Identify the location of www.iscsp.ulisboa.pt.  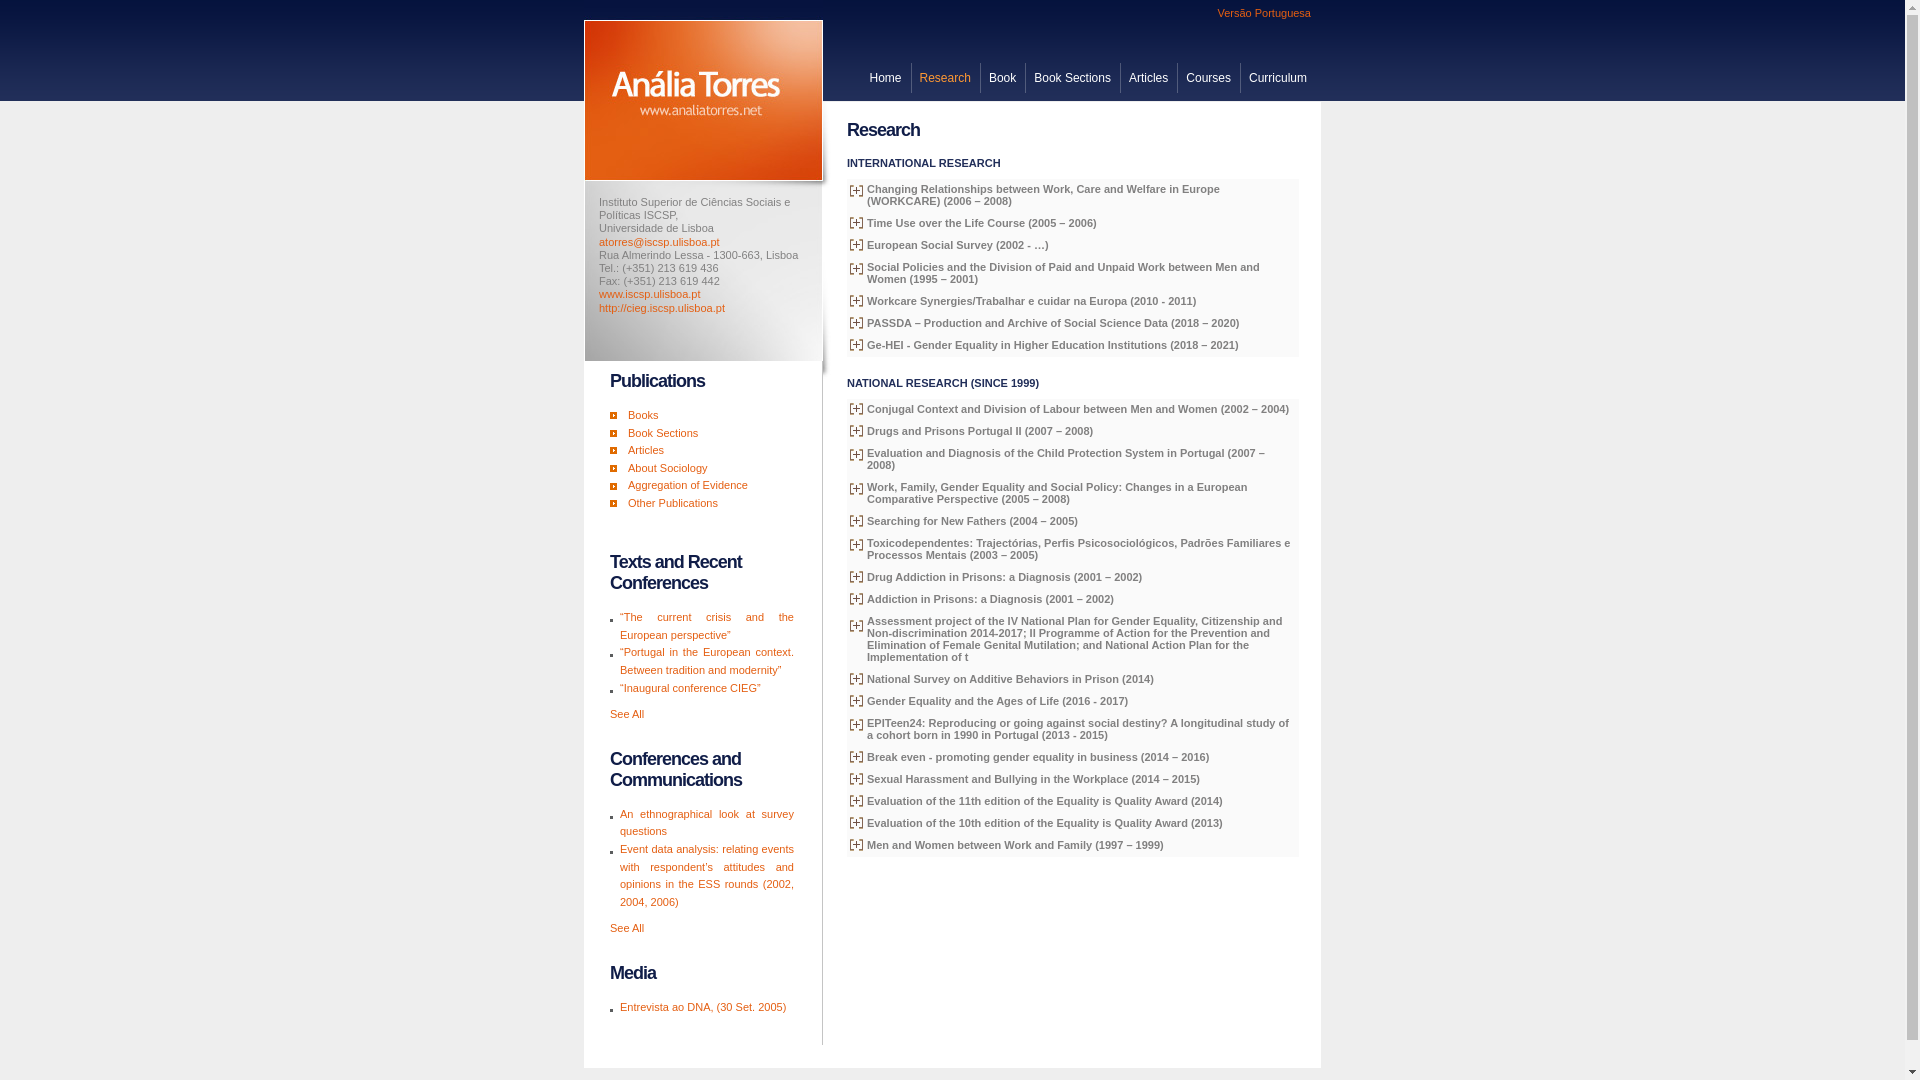
(650, 294).